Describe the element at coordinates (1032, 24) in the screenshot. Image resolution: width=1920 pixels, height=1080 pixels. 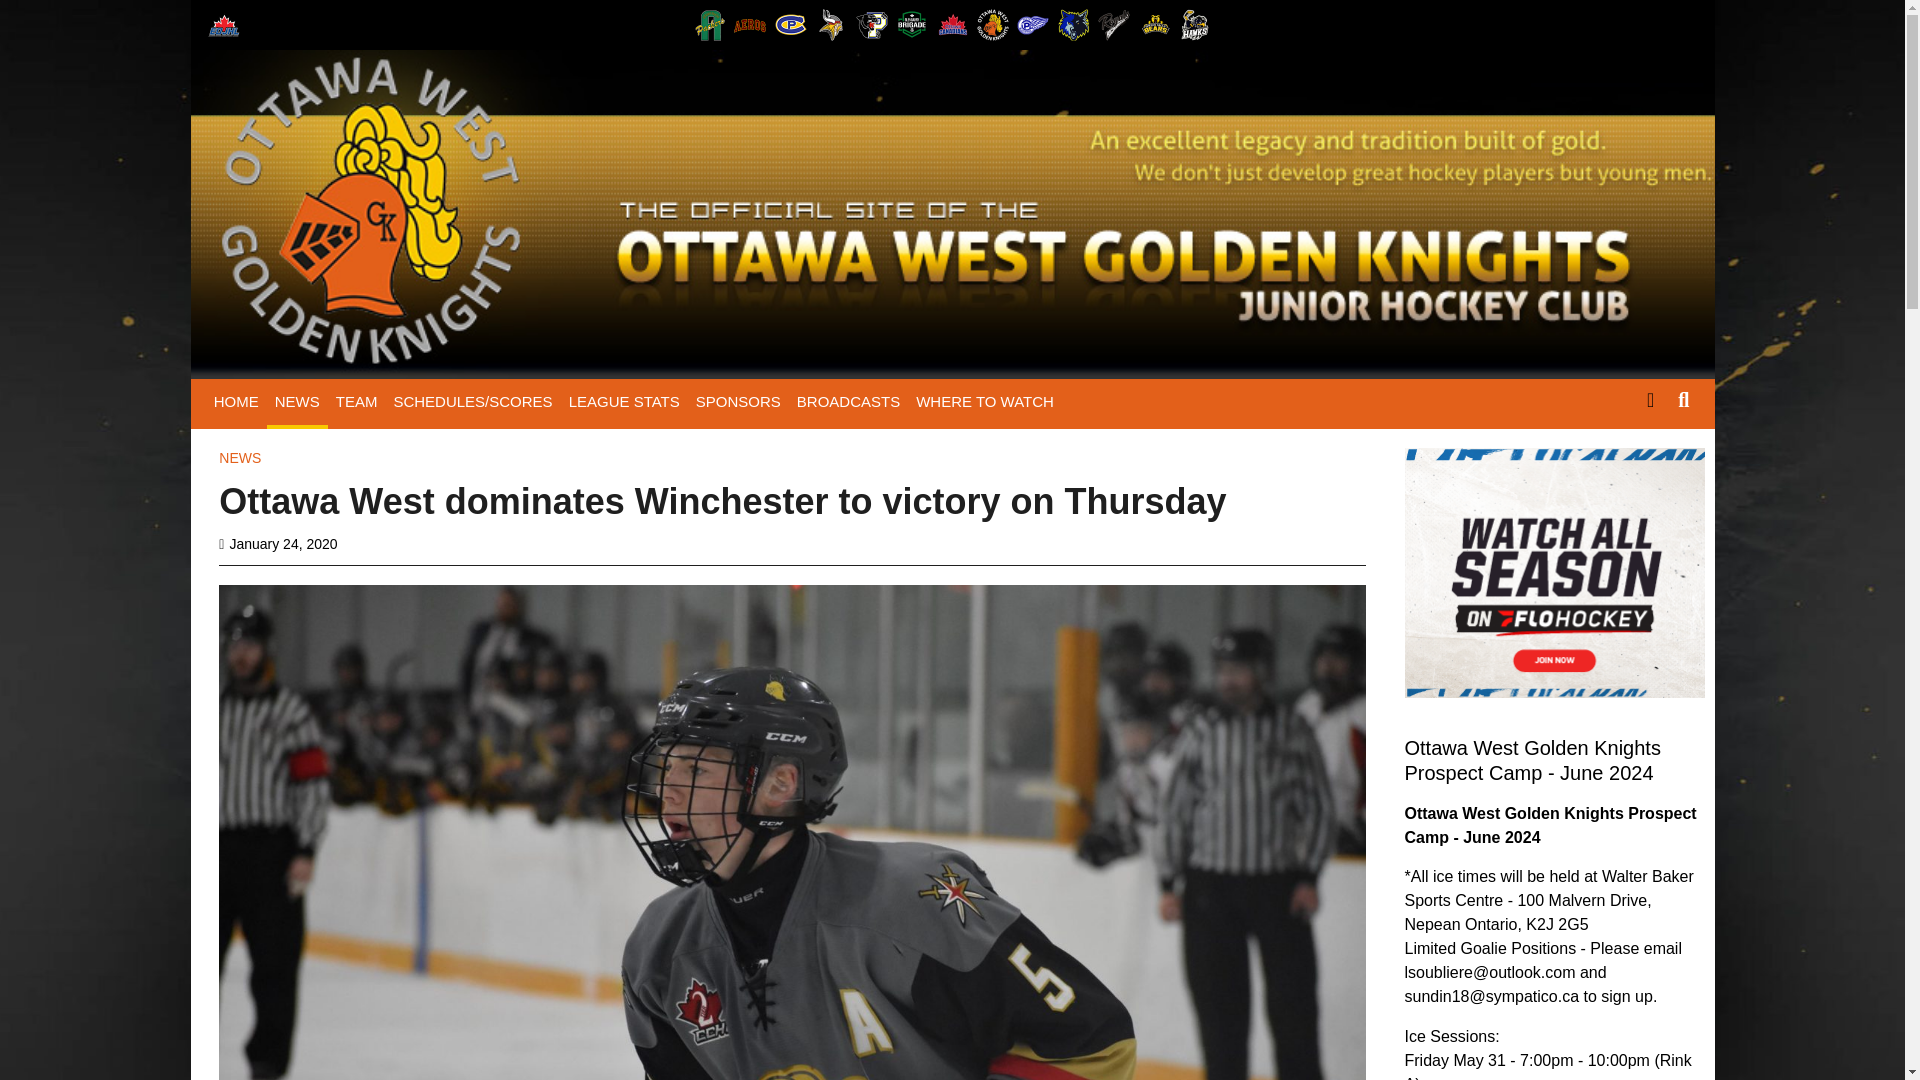
I see `Perth Blue Wings` at that location.